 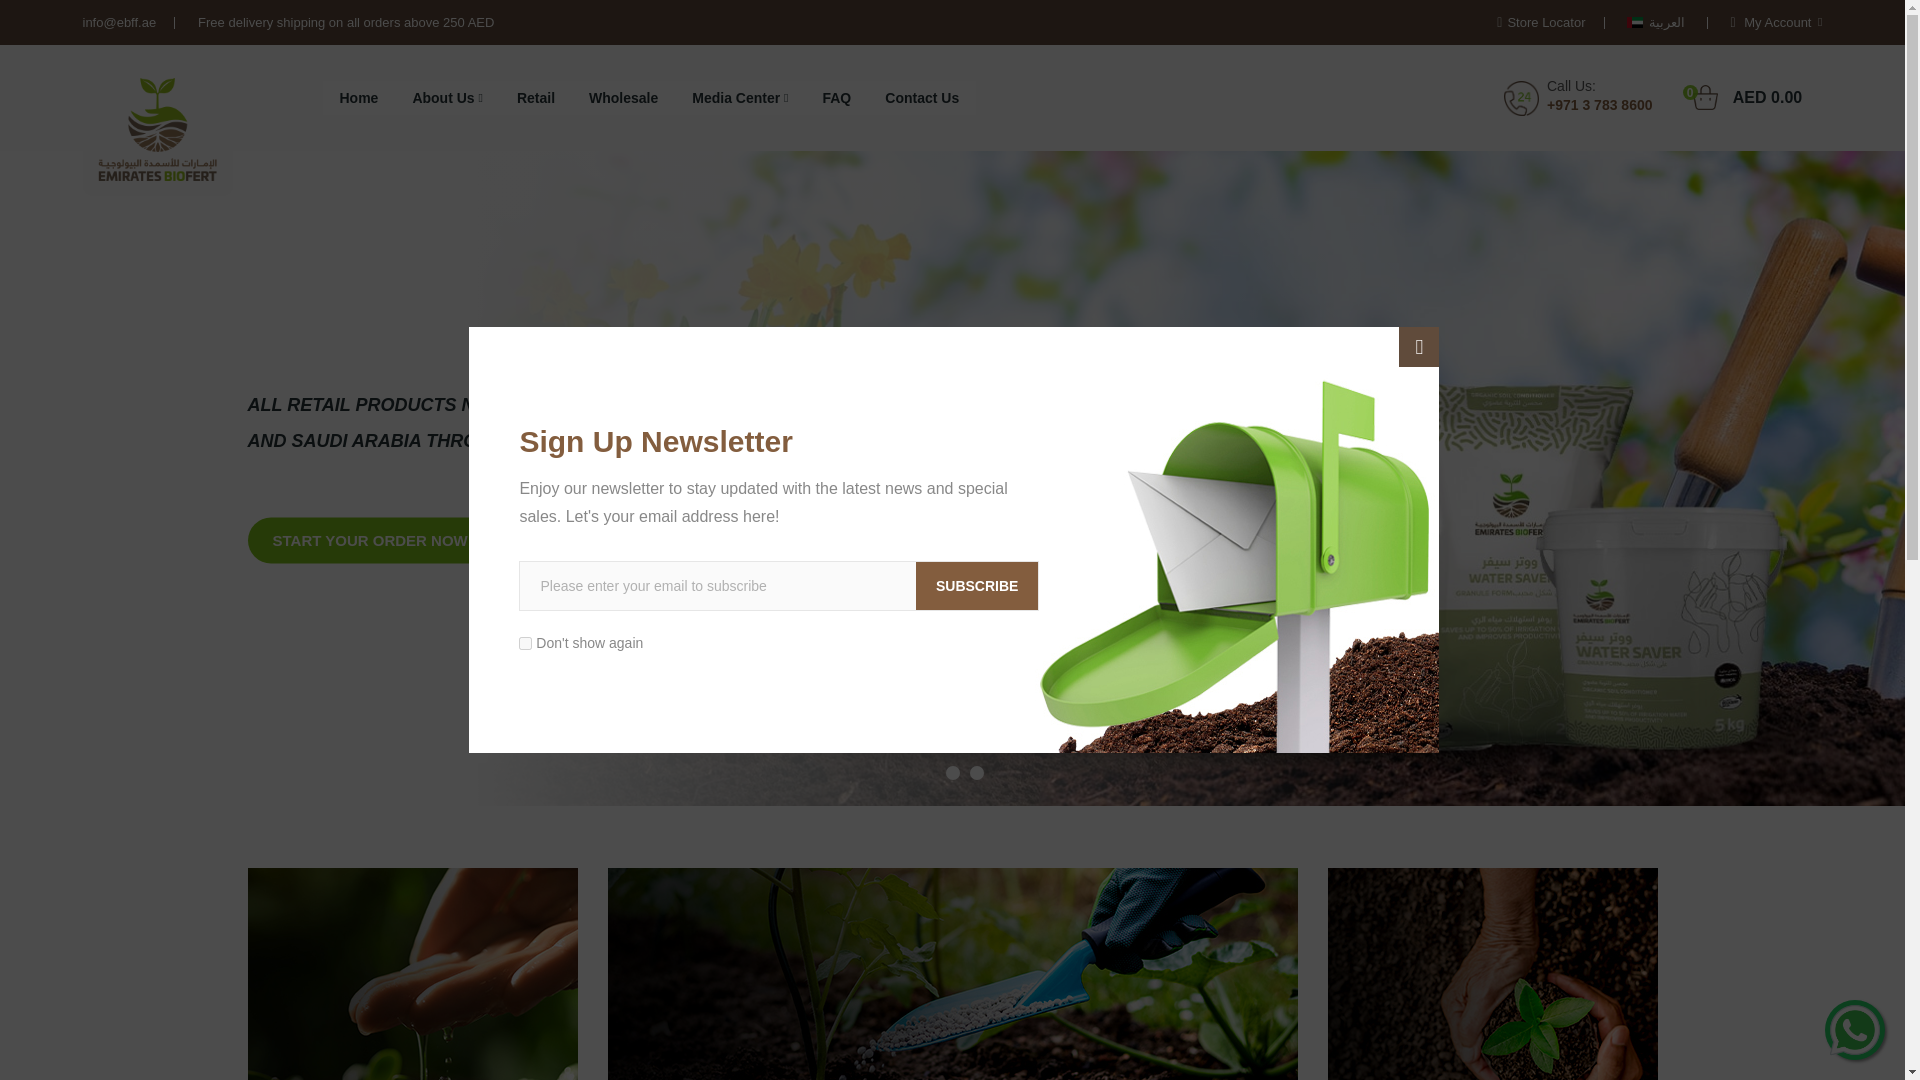 I want to click on Contact Us, so click(x=921, y=98).